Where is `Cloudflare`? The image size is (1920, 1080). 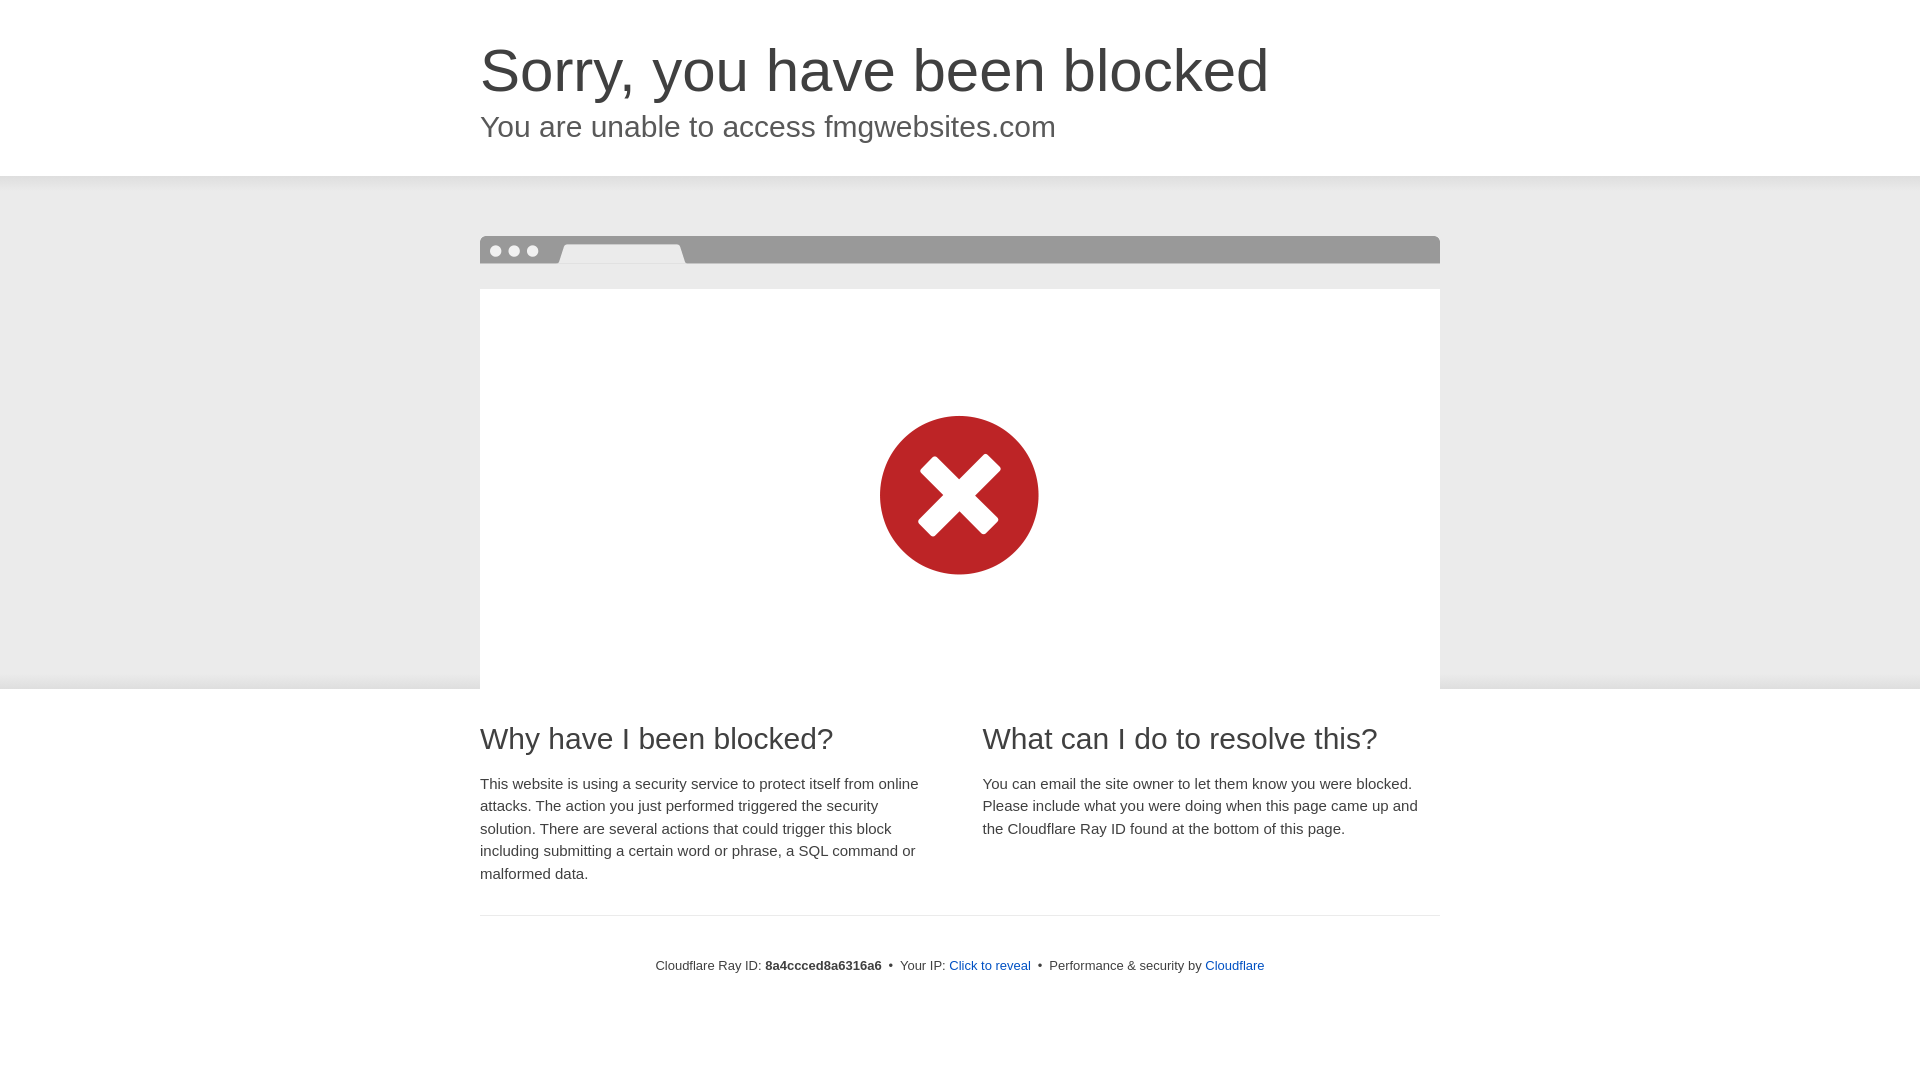
Cloudflare is located at coordinates (1234, 965).